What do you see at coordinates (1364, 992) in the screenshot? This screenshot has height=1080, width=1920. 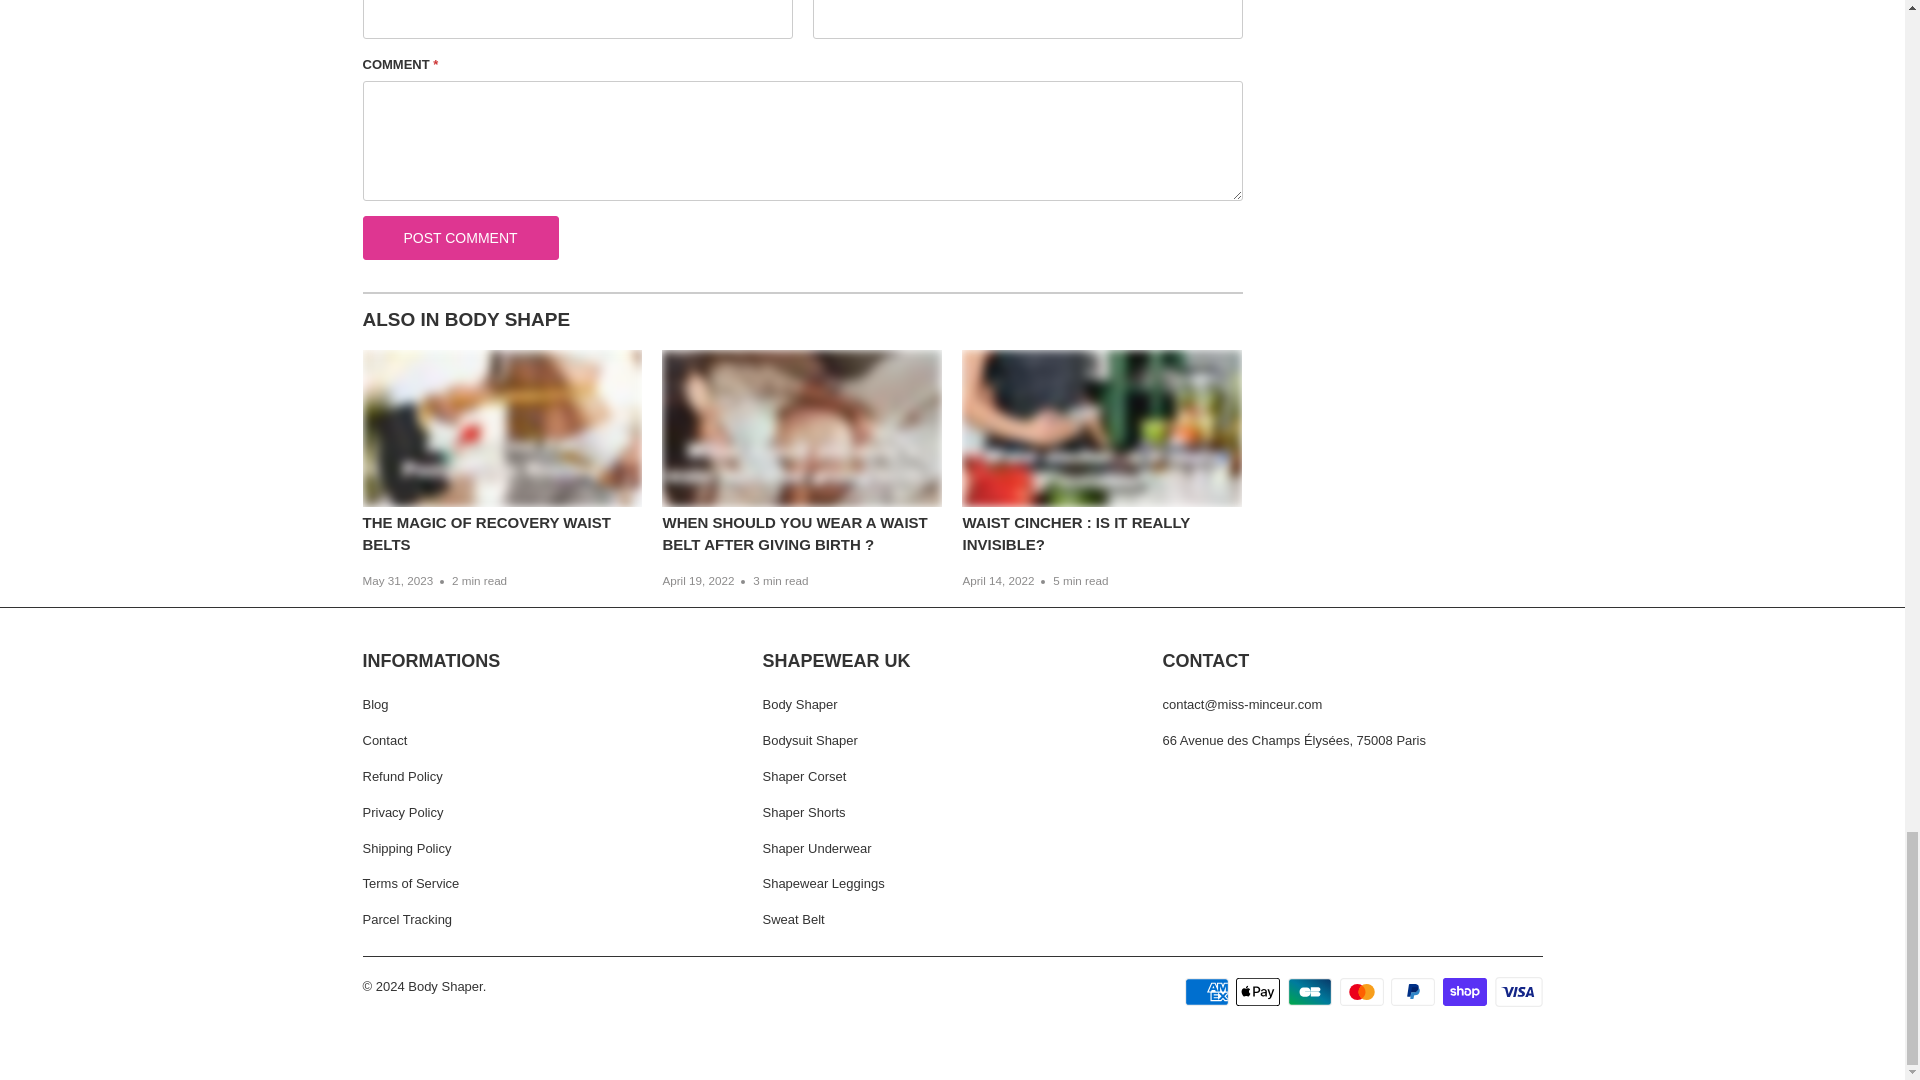 I see `Mastercard` at bounding box center [1364, 992].